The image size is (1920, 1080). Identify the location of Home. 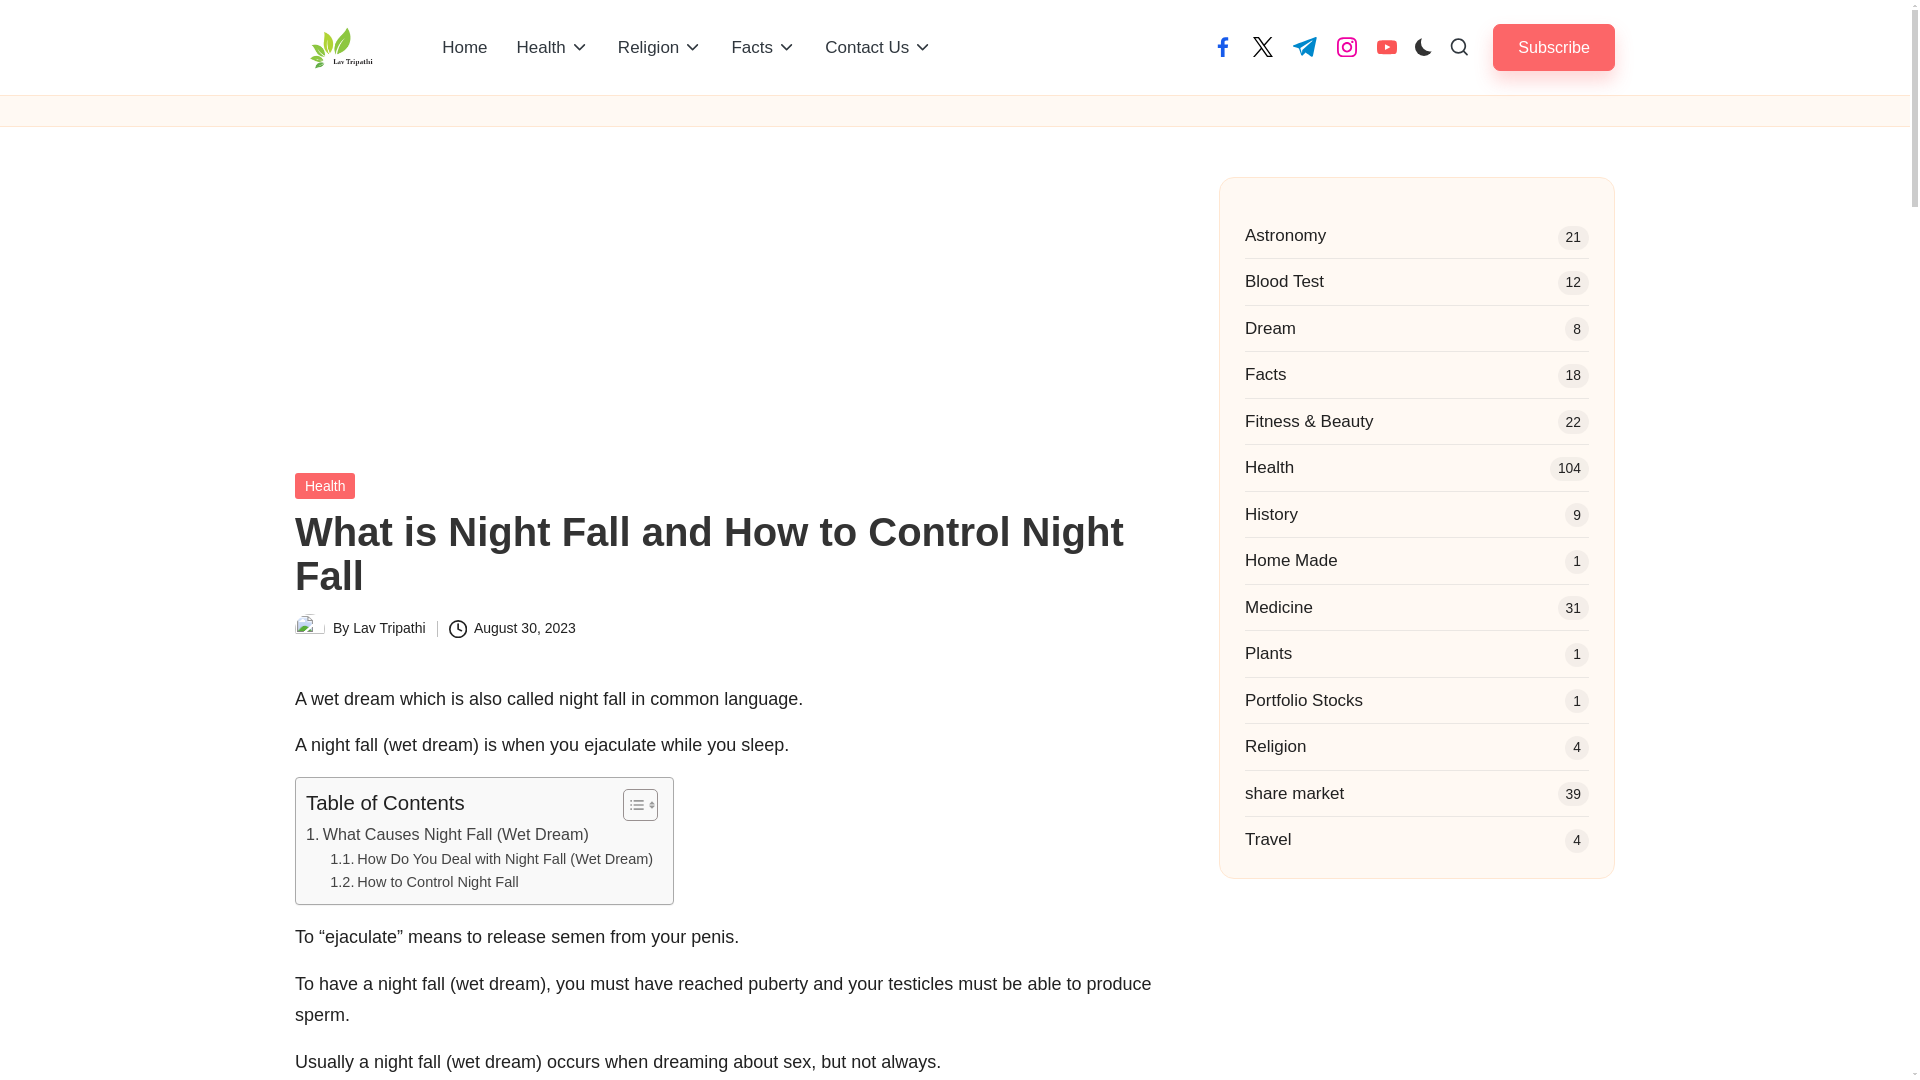
(464, 48).